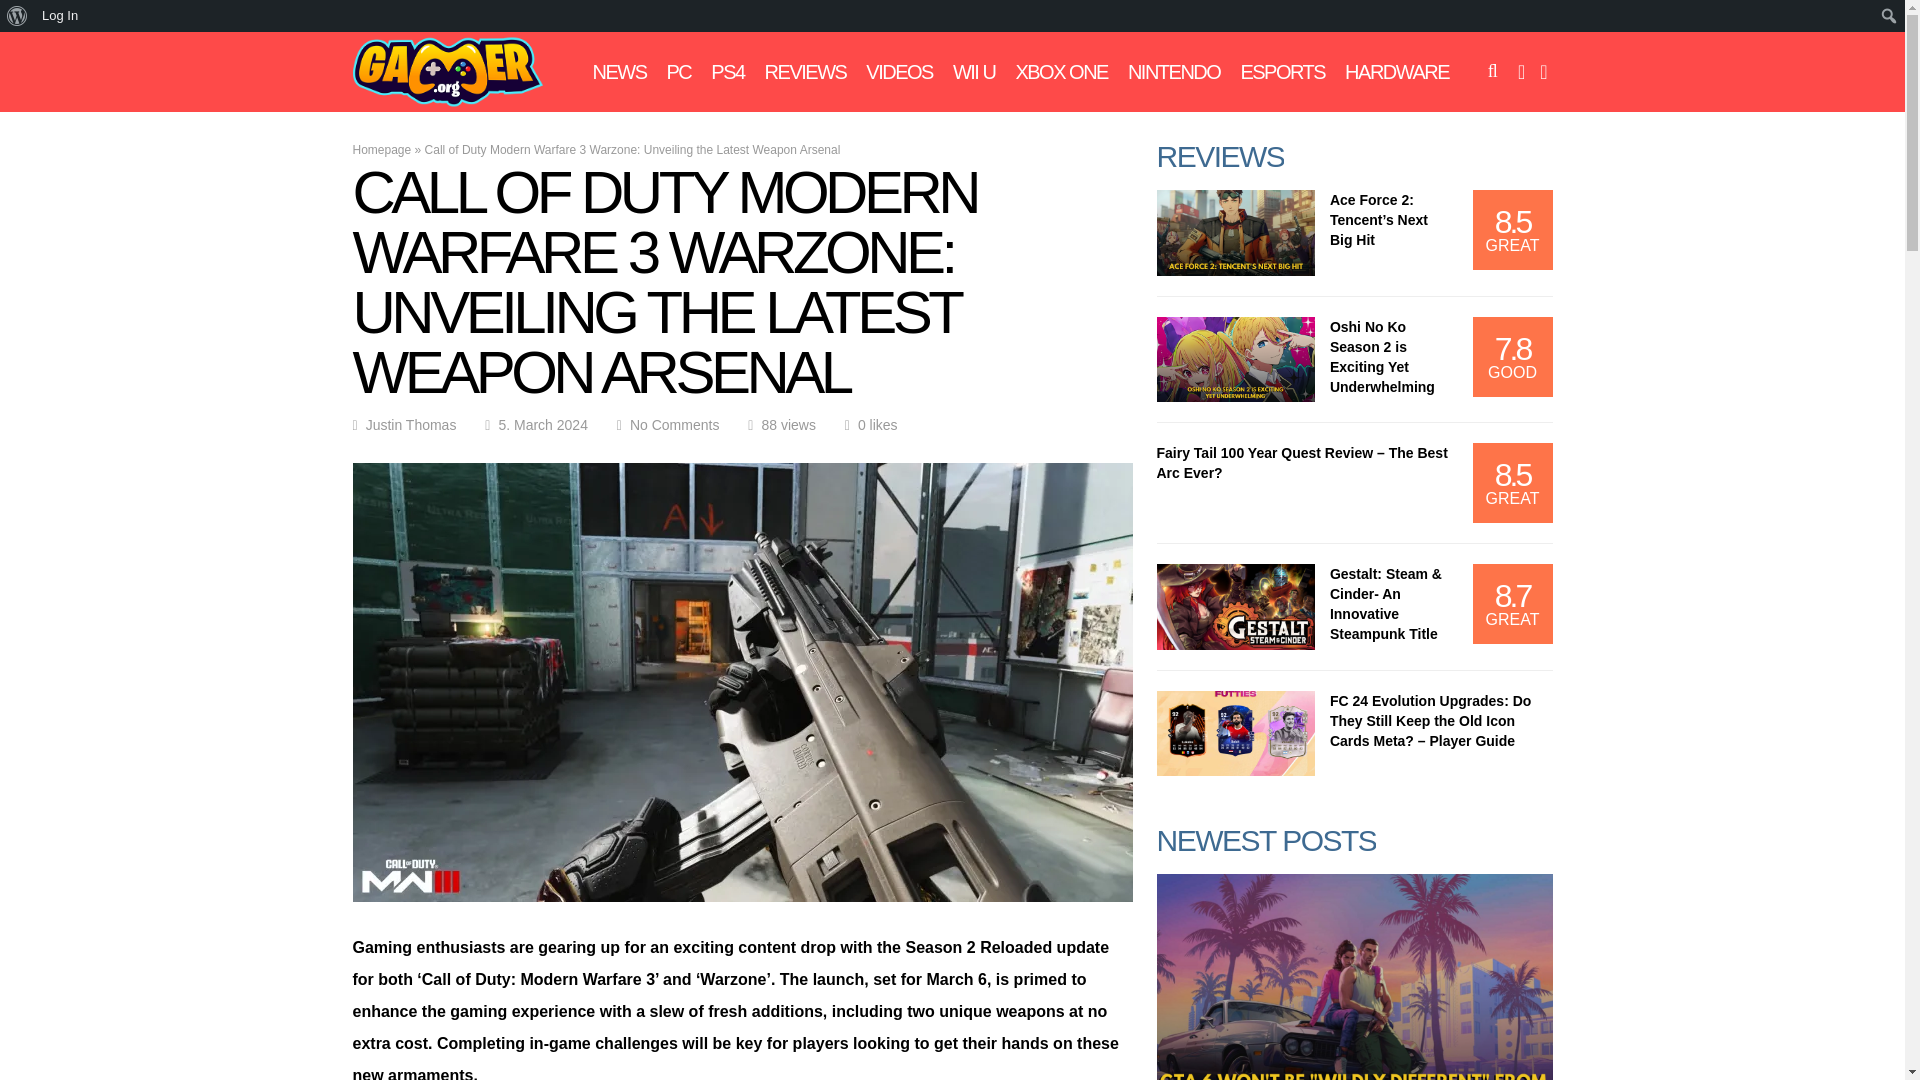 Image resolution: width=1920 pixels, height=1080 pixels. What do you see at coordinates (1397, 72) in the screenshot?
I see `HARDWARE` at bounding box center [1397, 72].